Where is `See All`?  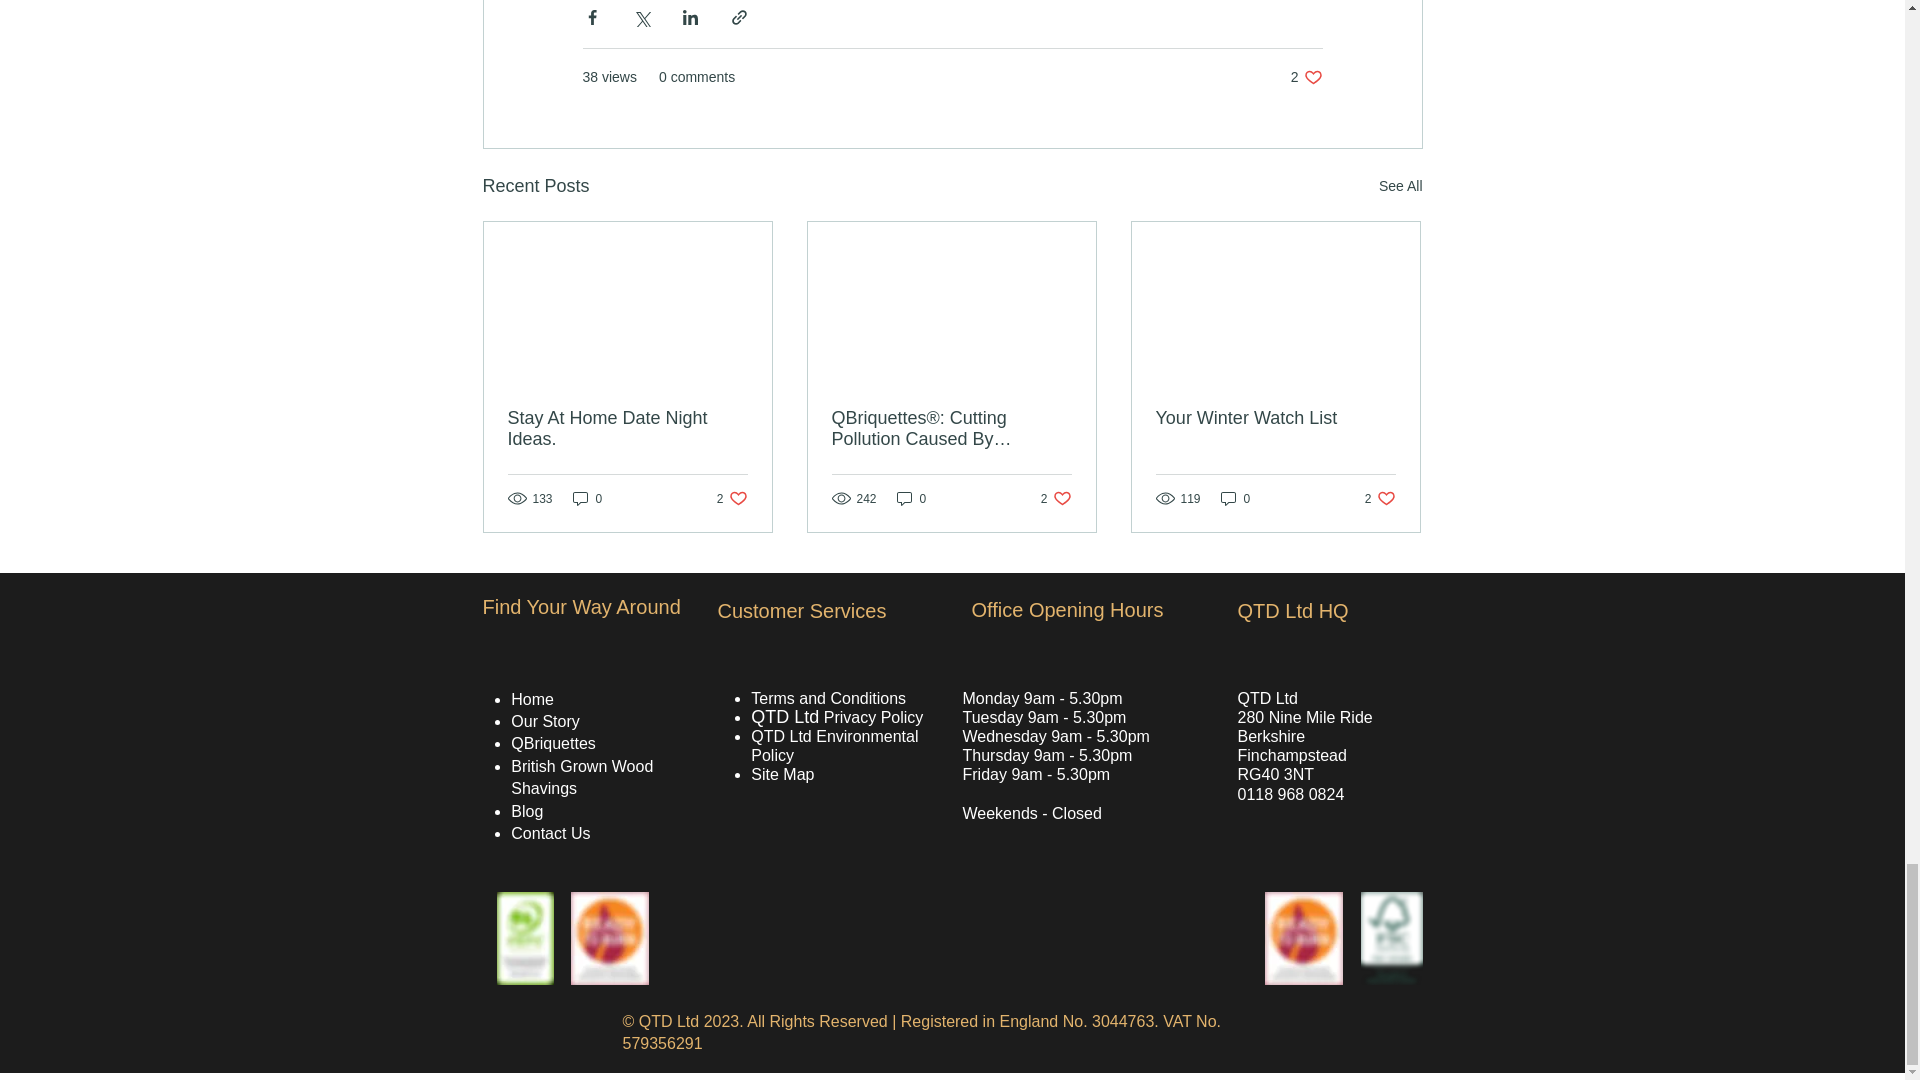
See All is located at coordinates (1380, 498).